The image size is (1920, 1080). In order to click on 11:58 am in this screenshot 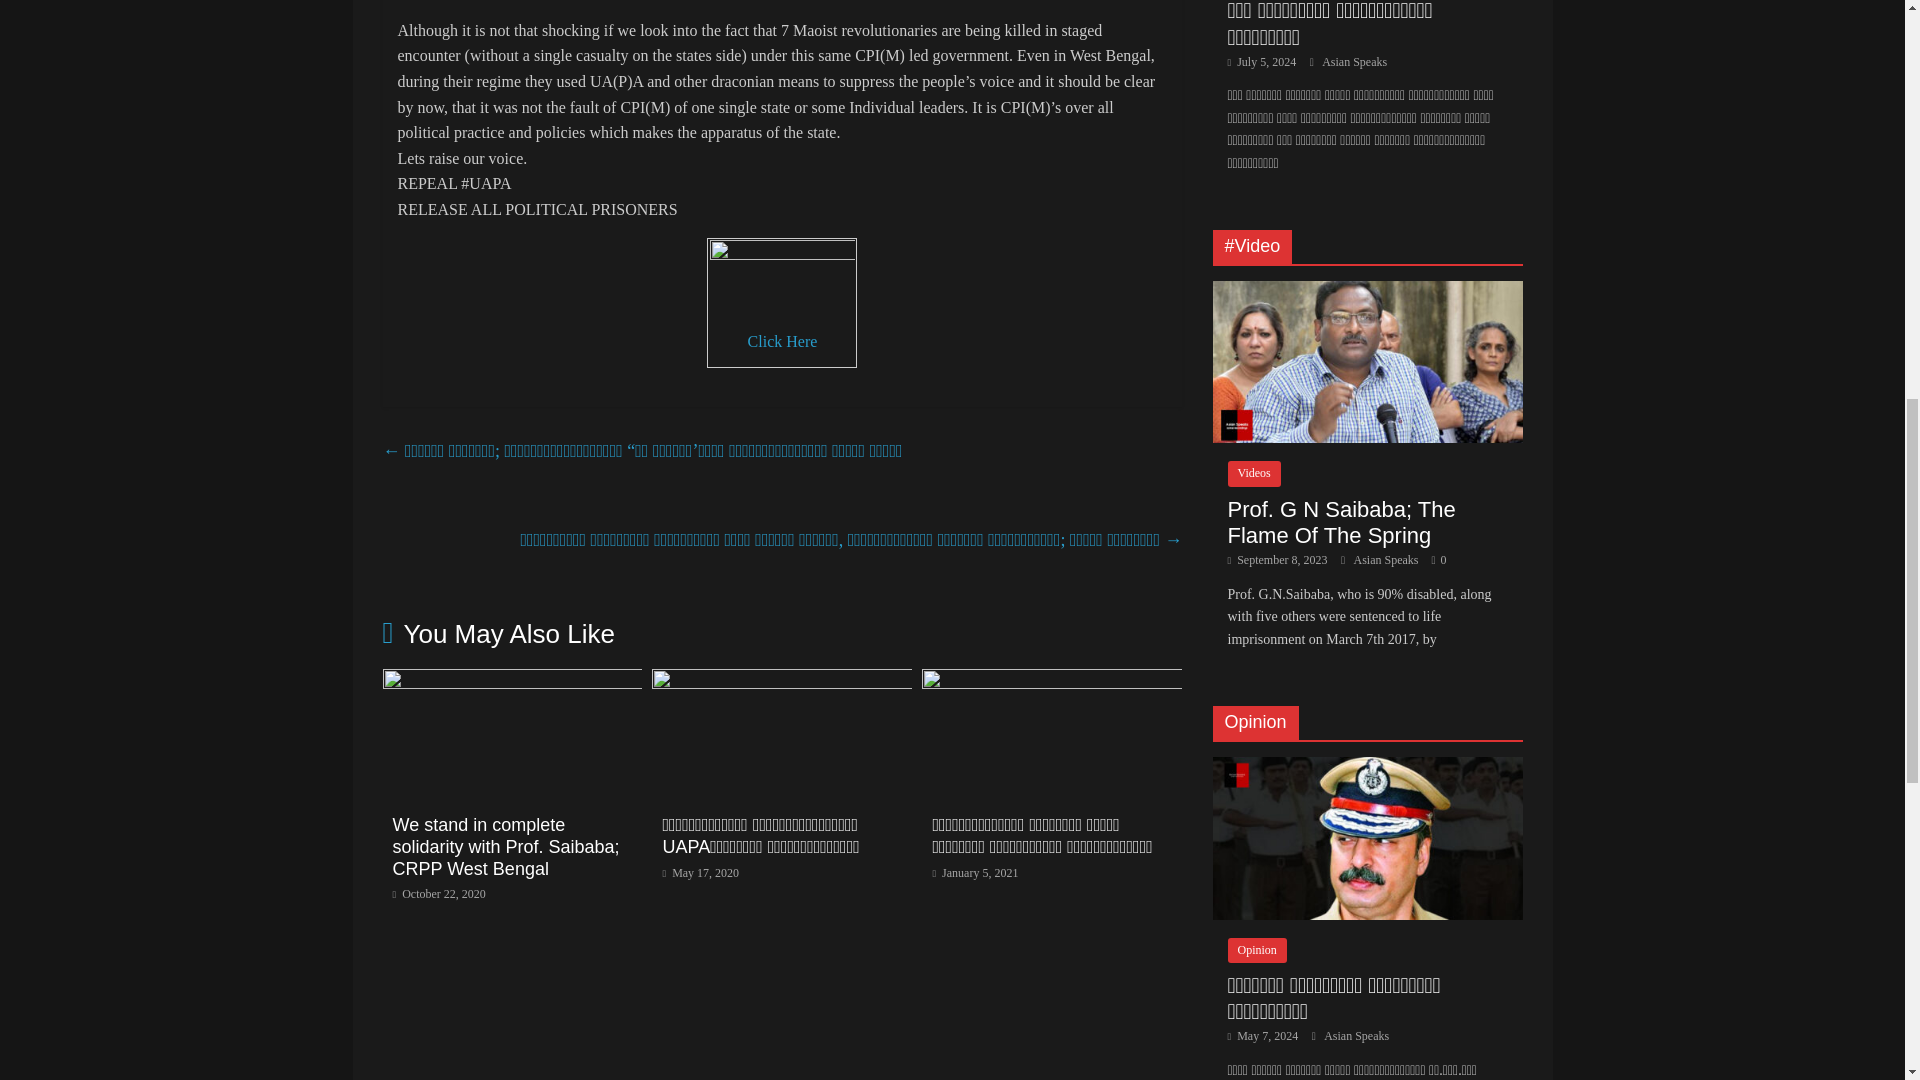, I will do `click(438, 893)`.